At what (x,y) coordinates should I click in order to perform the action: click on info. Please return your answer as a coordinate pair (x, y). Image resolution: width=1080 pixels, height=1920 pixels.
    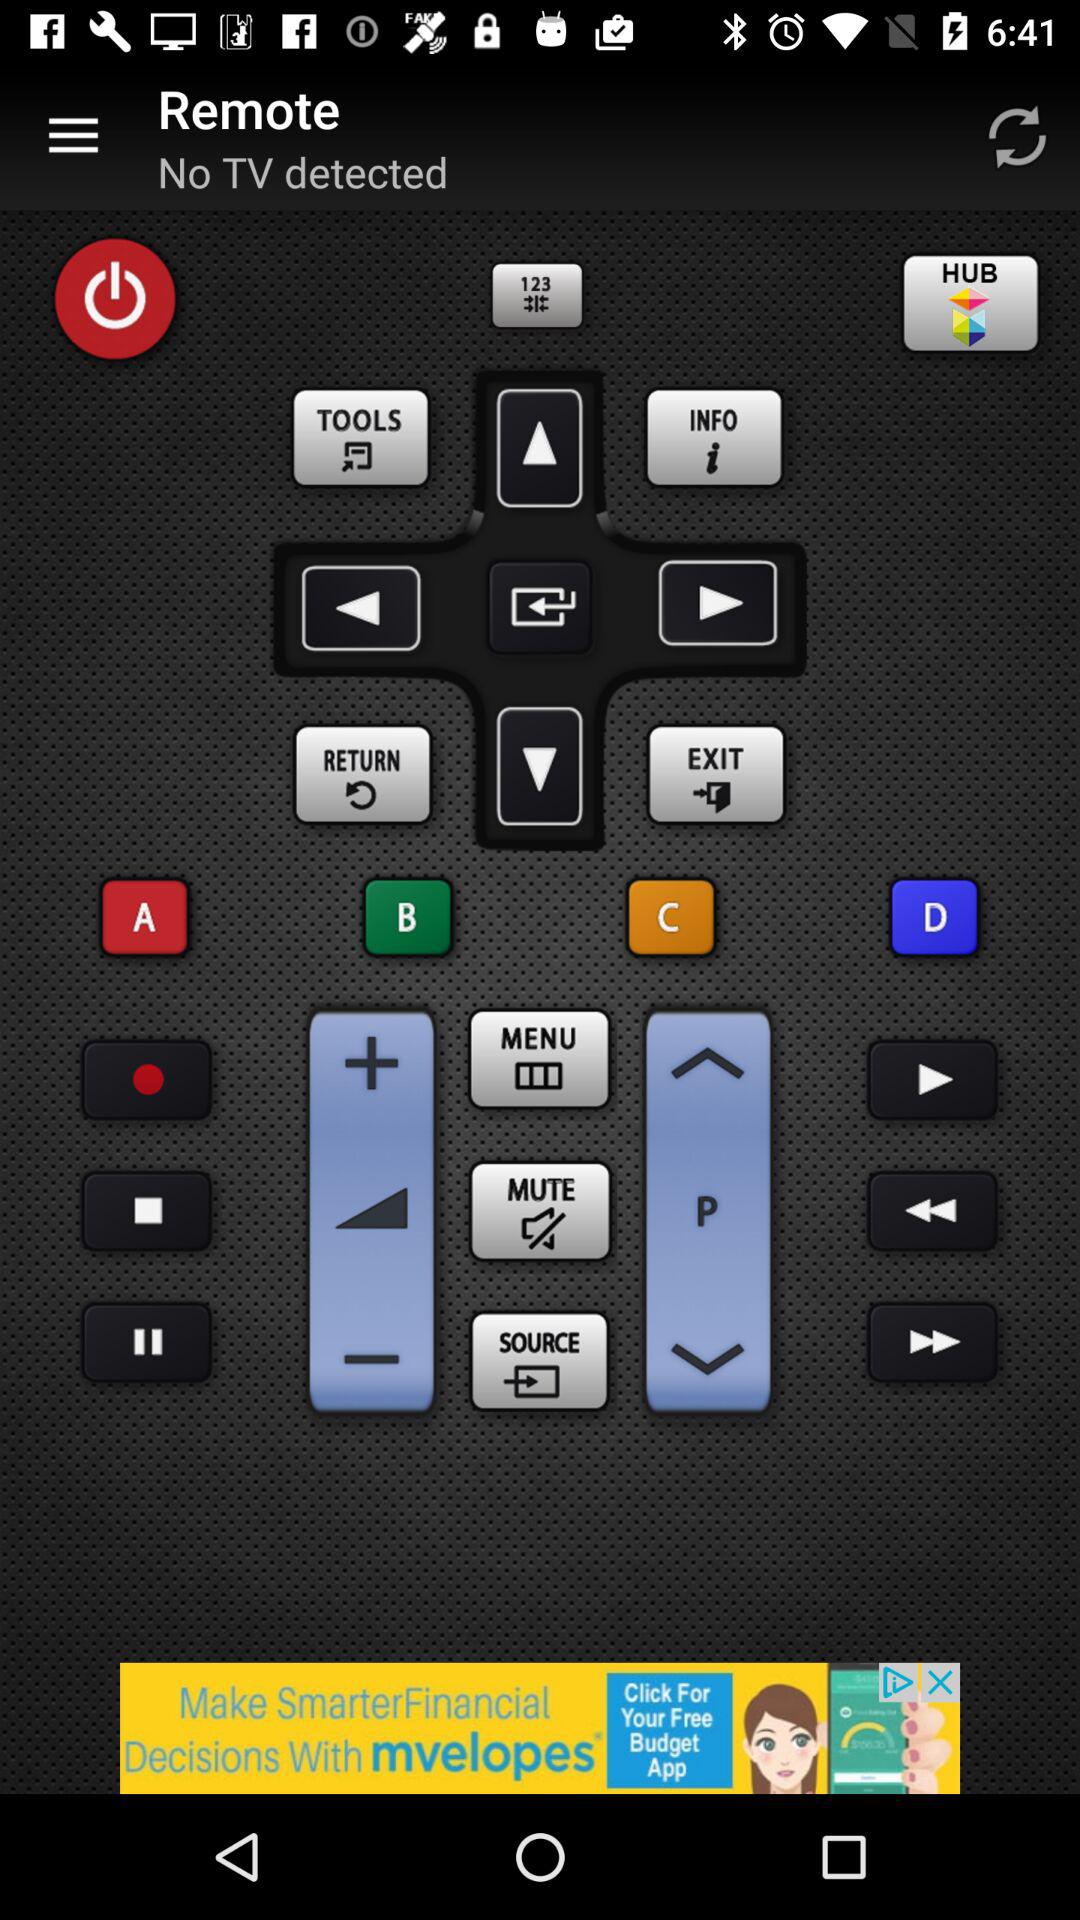
    Looking at the image, I should click on (716, 439).